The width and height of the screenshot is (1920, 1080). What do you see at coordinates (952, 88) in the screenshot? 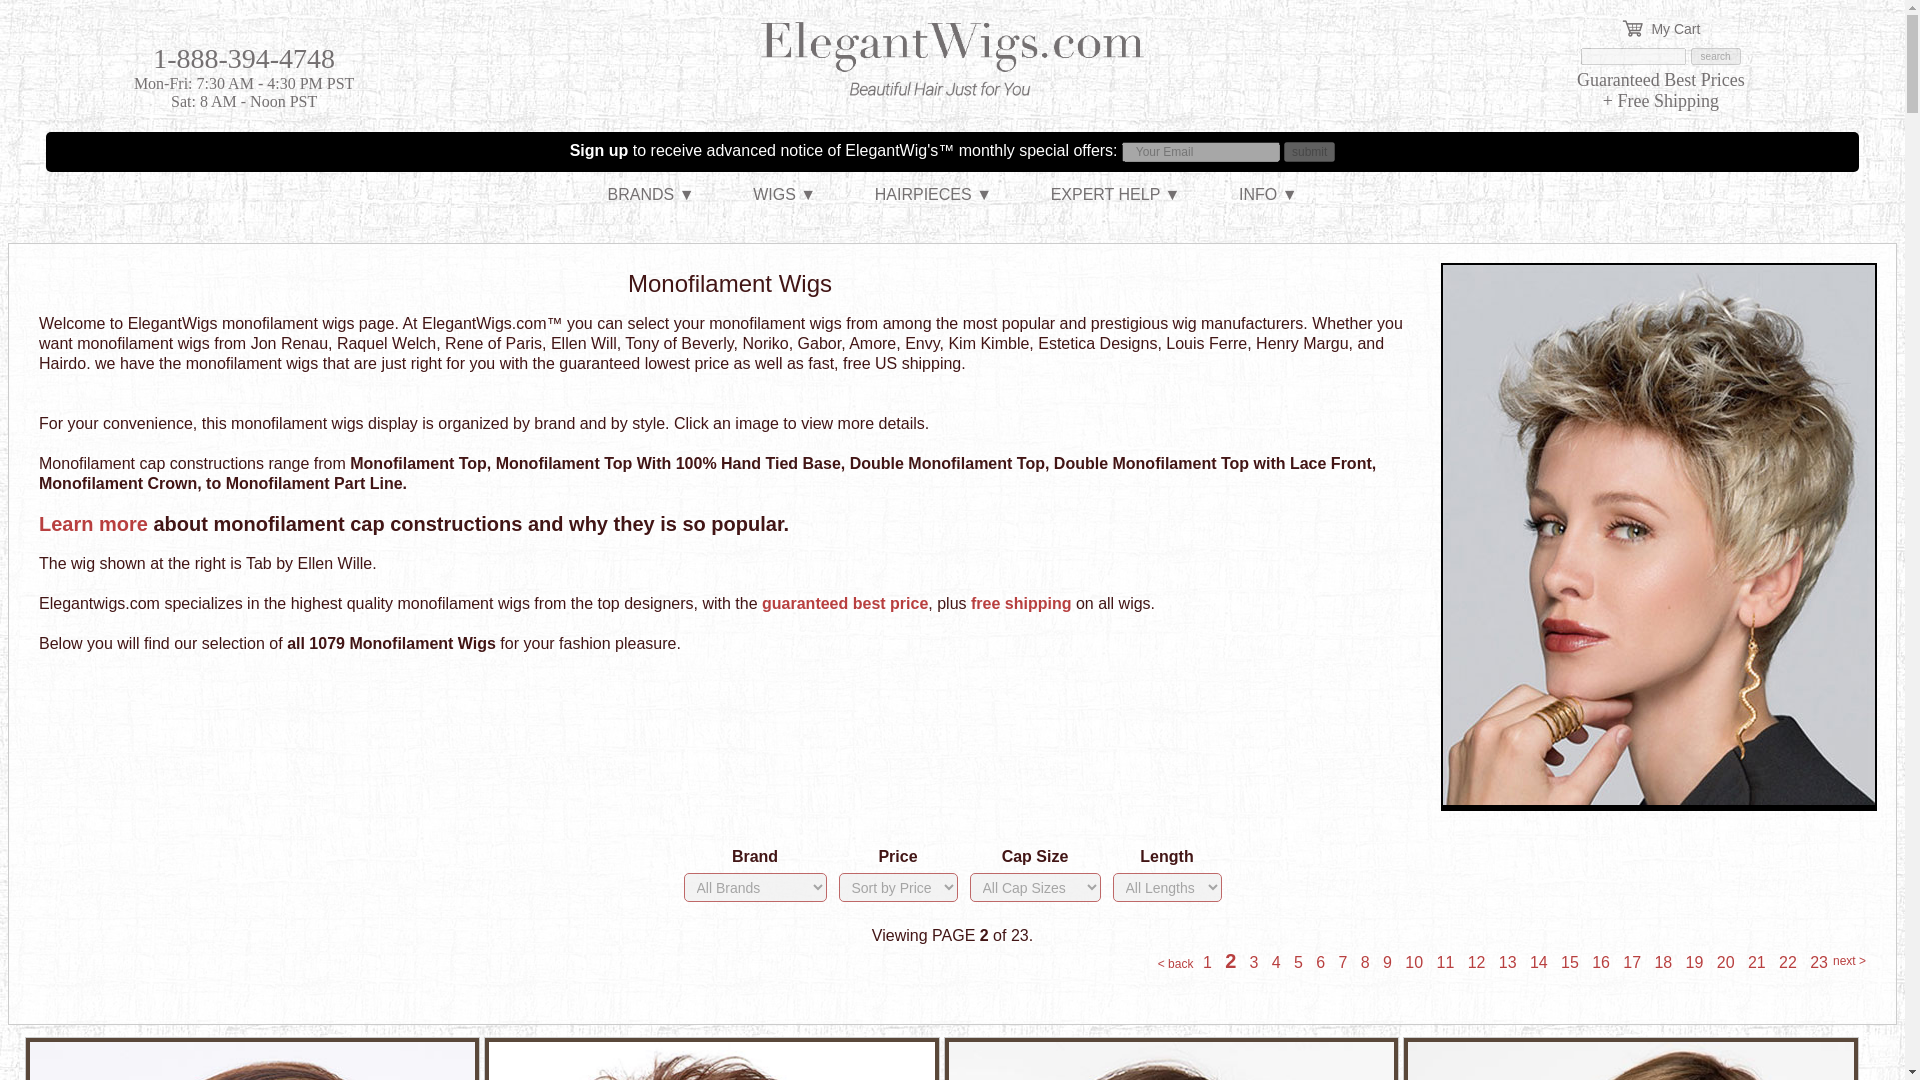
I see `ElegantWigs.com Home` at bounding box center [952, 88].